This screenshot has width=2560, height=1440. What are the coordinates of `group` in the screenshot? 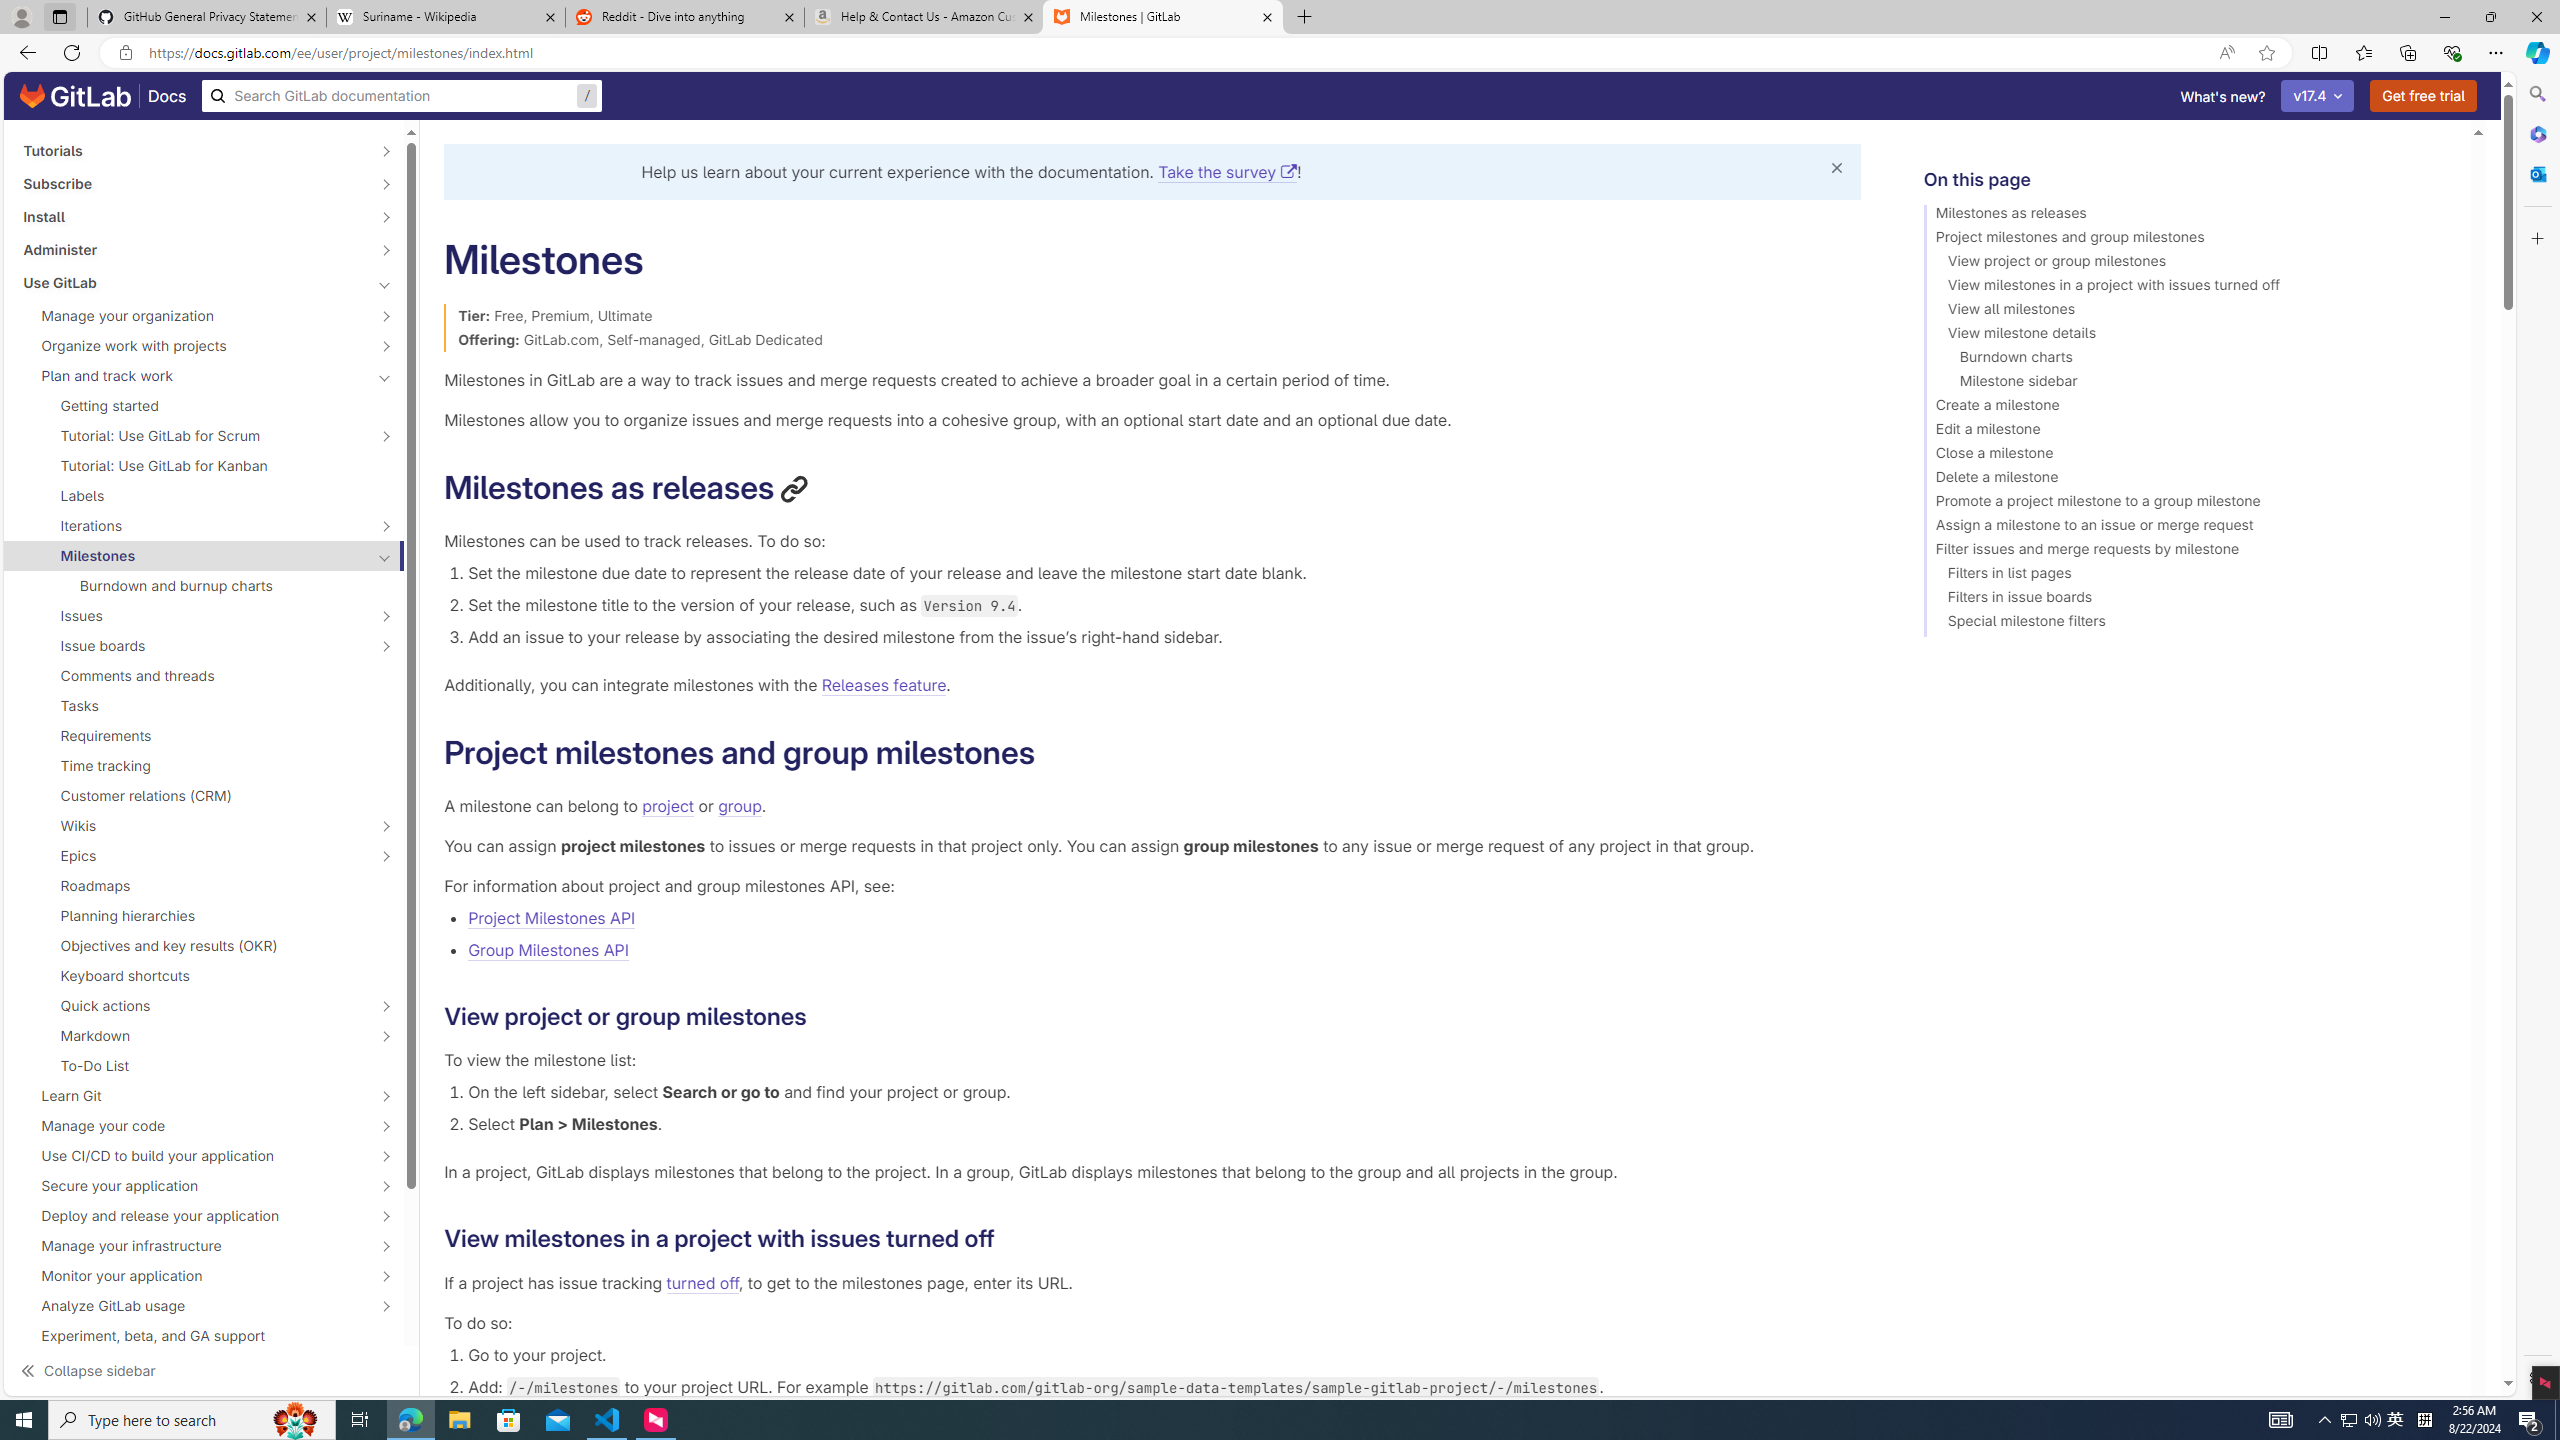 It's located at (739, 805).